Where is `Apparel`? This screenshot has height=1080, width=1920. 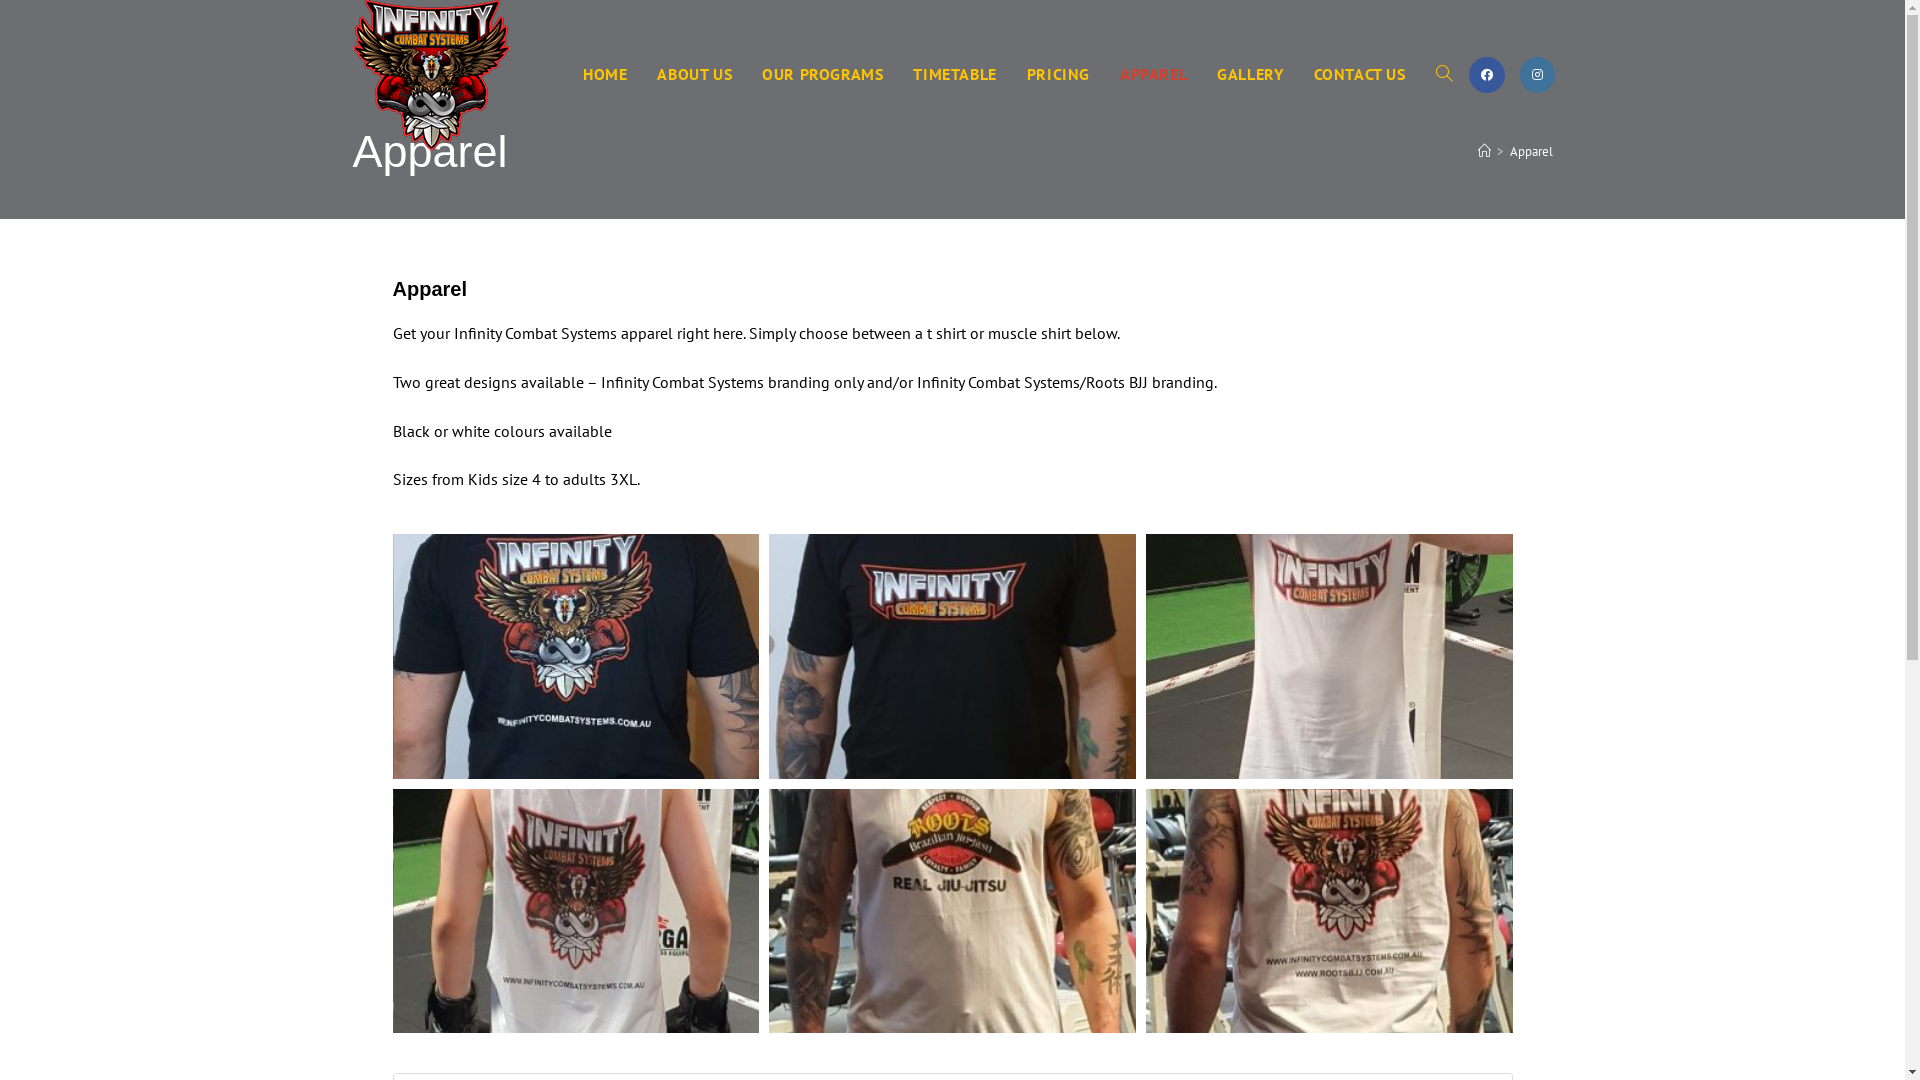
Apparel is located at coordinates (1532, 150).